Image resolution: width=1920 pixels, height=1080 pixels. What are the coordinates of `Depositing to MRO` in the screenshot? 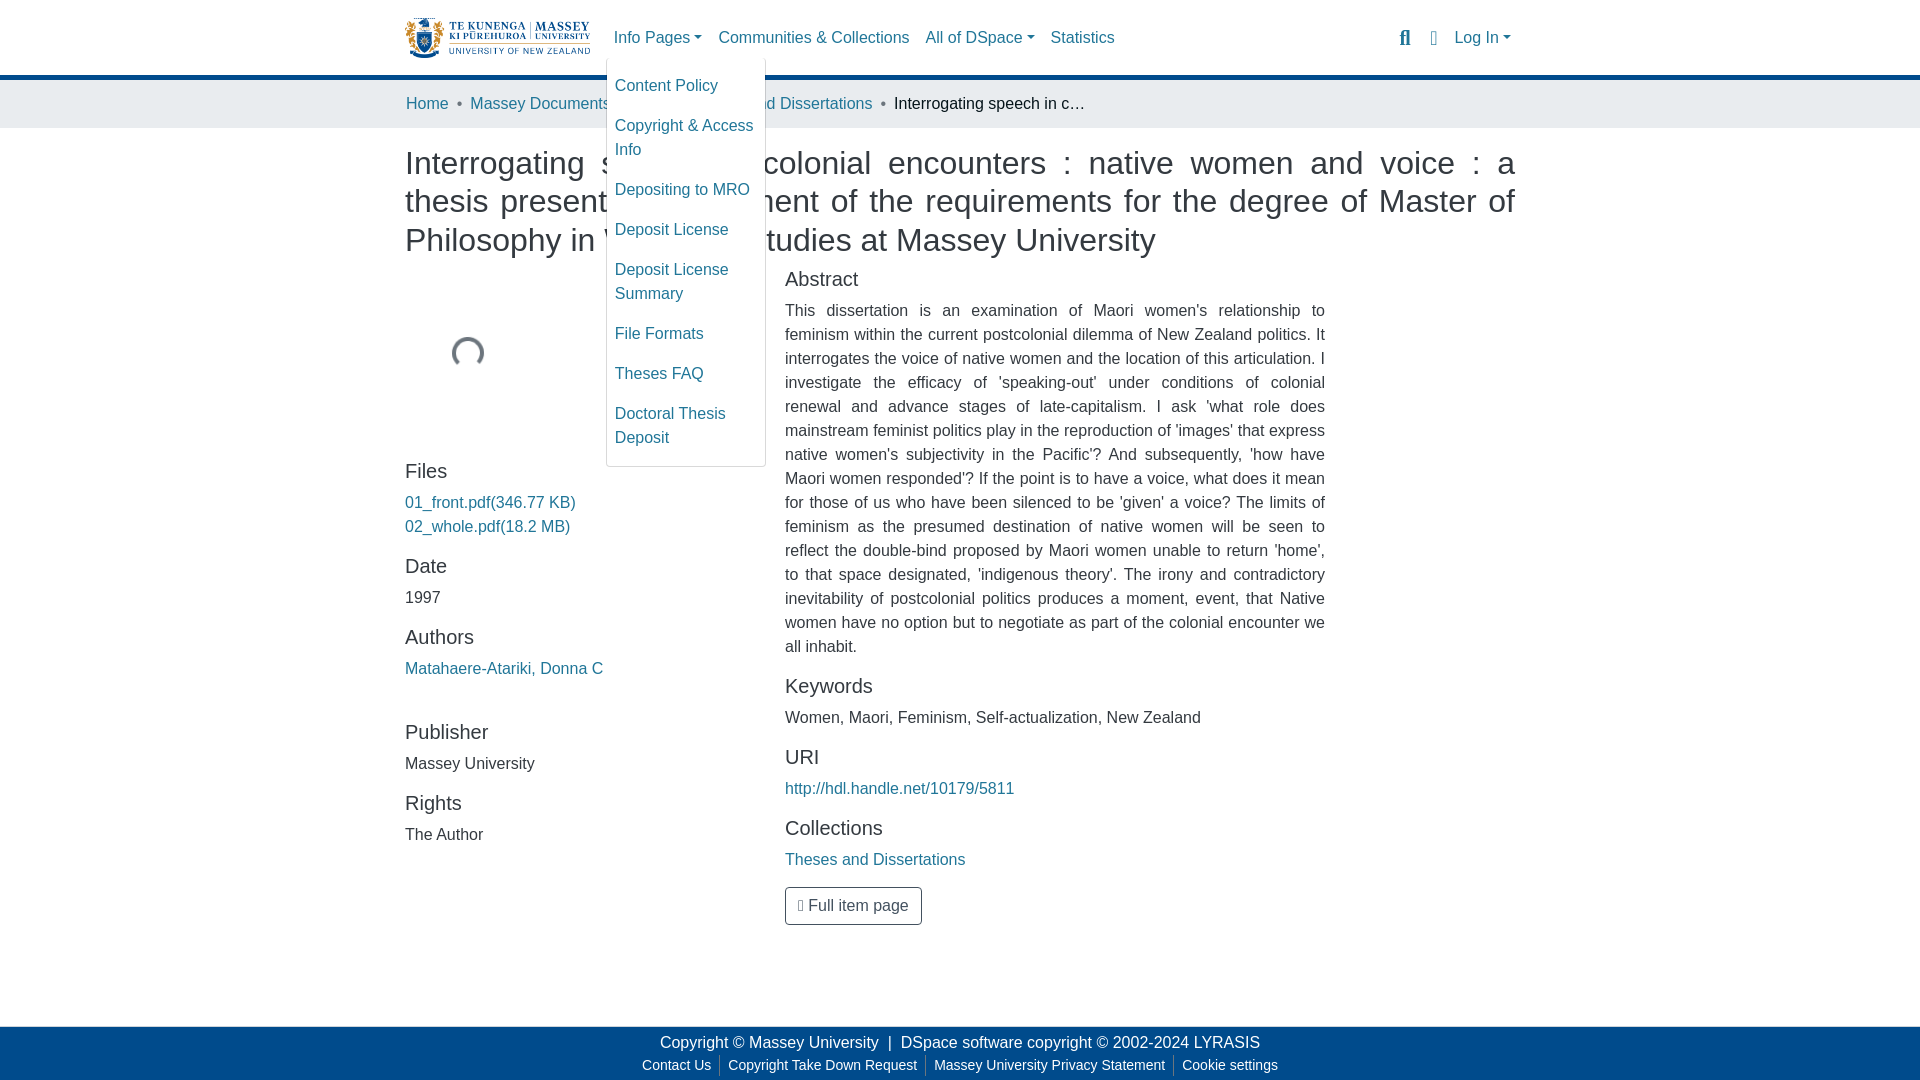 It's located at (685, 189).